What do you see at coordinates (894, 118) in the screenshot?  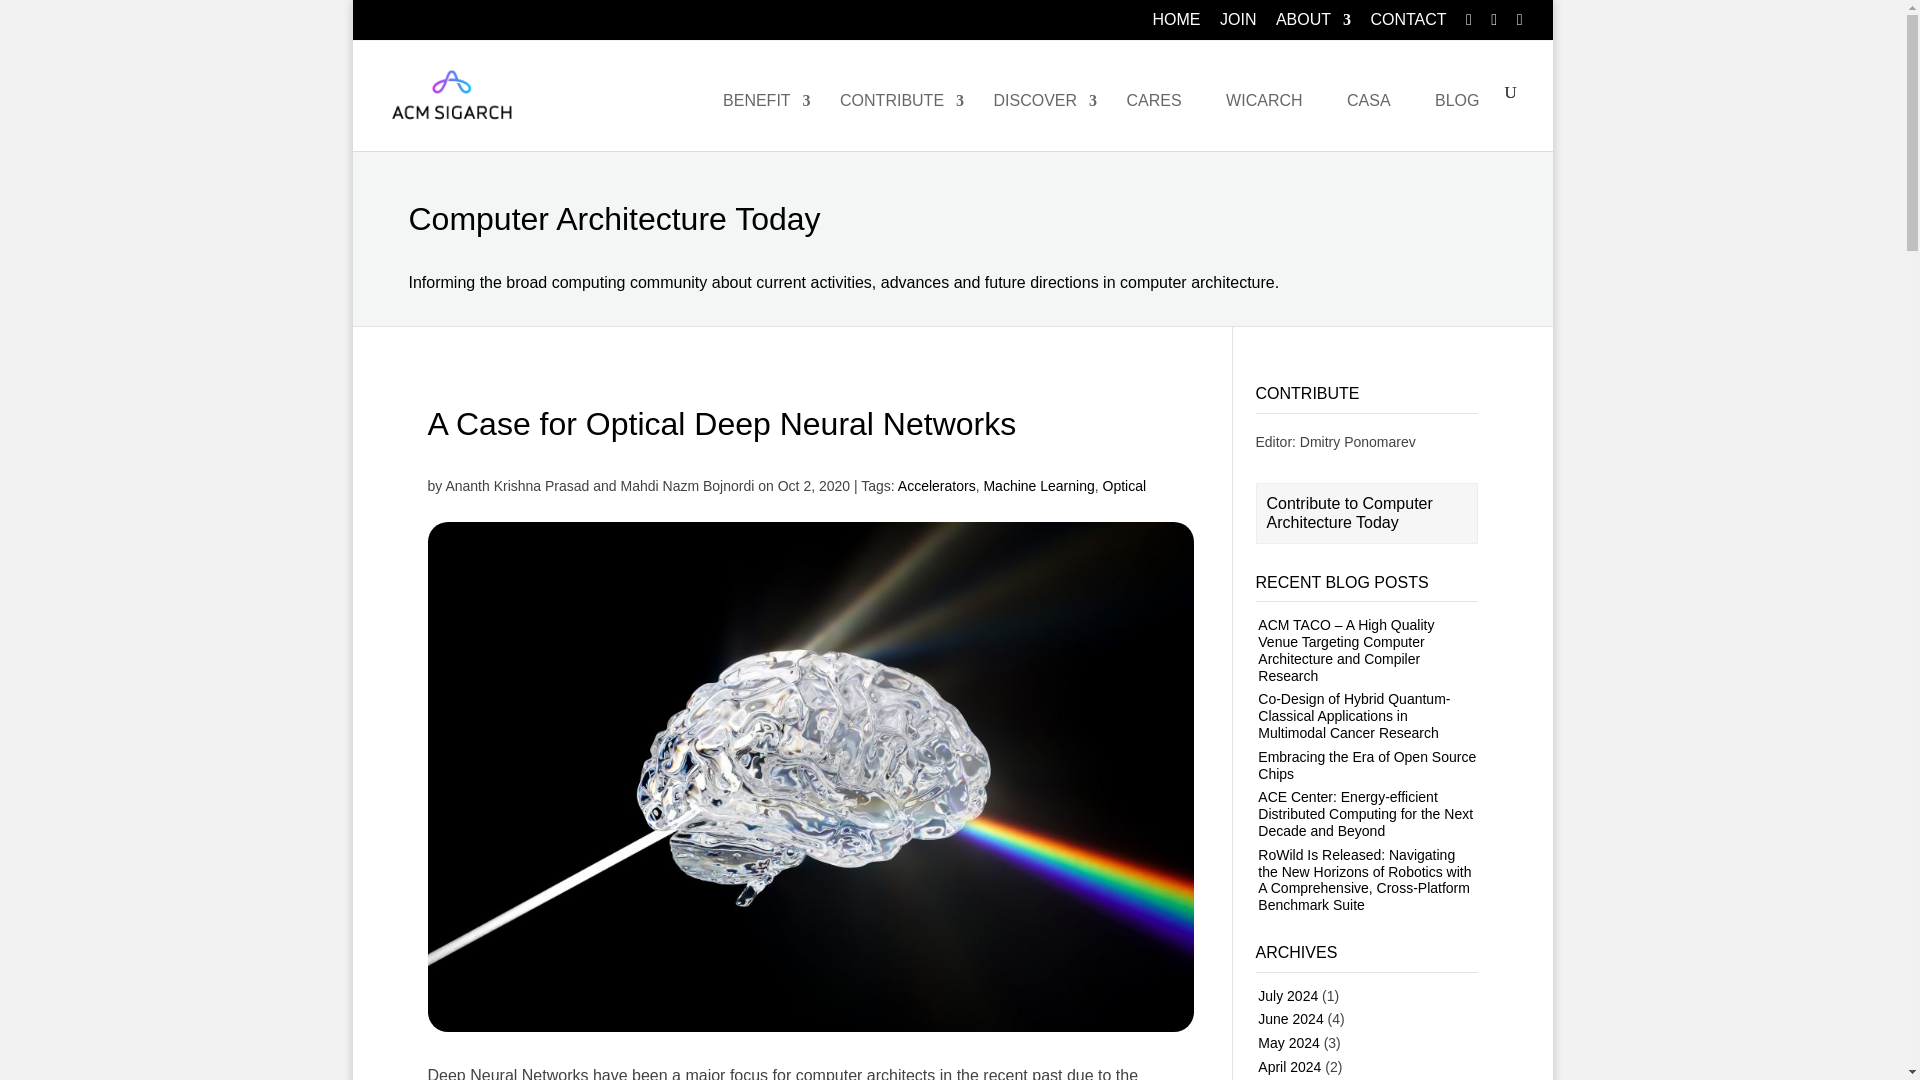 I see `CONTRIBUTE` at bounding box center [894, 118].